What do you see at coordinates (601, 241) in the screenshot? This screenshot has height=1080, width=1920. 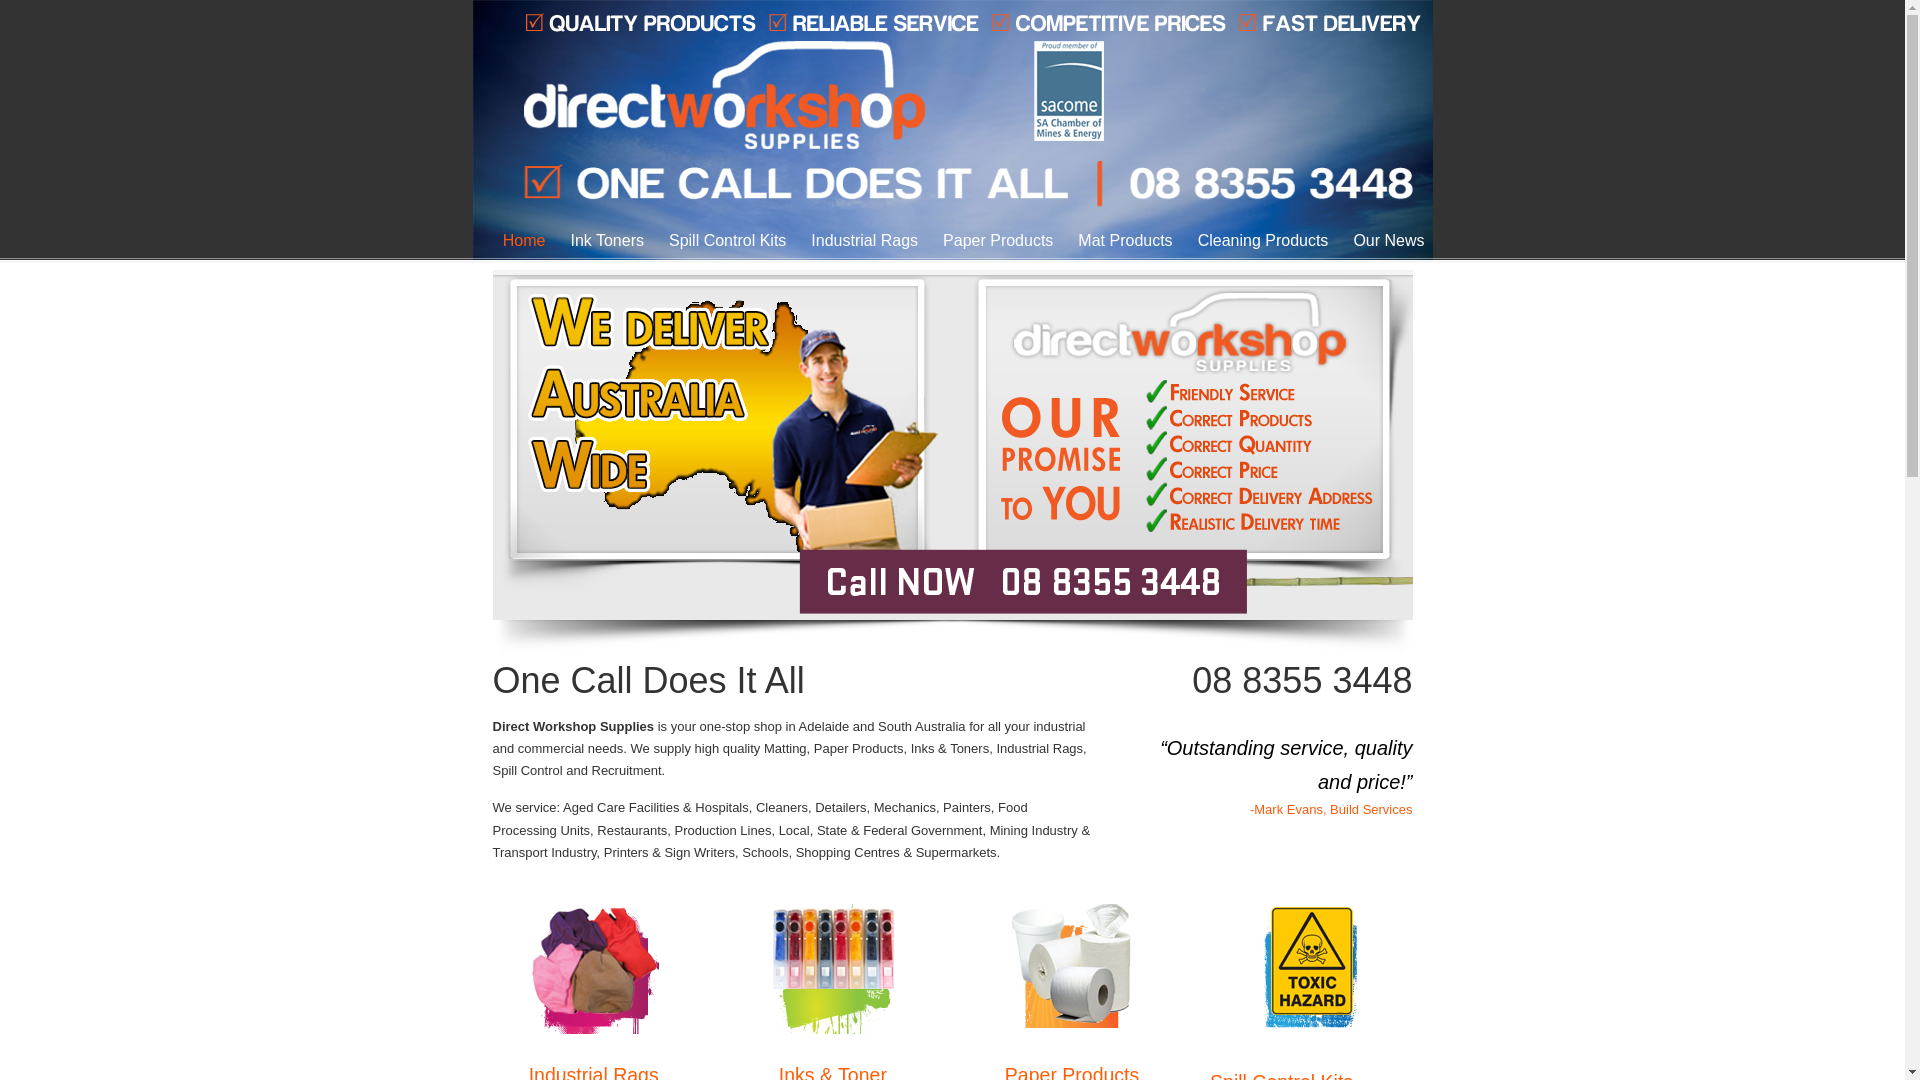 I see `Ink Toners` at bounding box center [601, 241].